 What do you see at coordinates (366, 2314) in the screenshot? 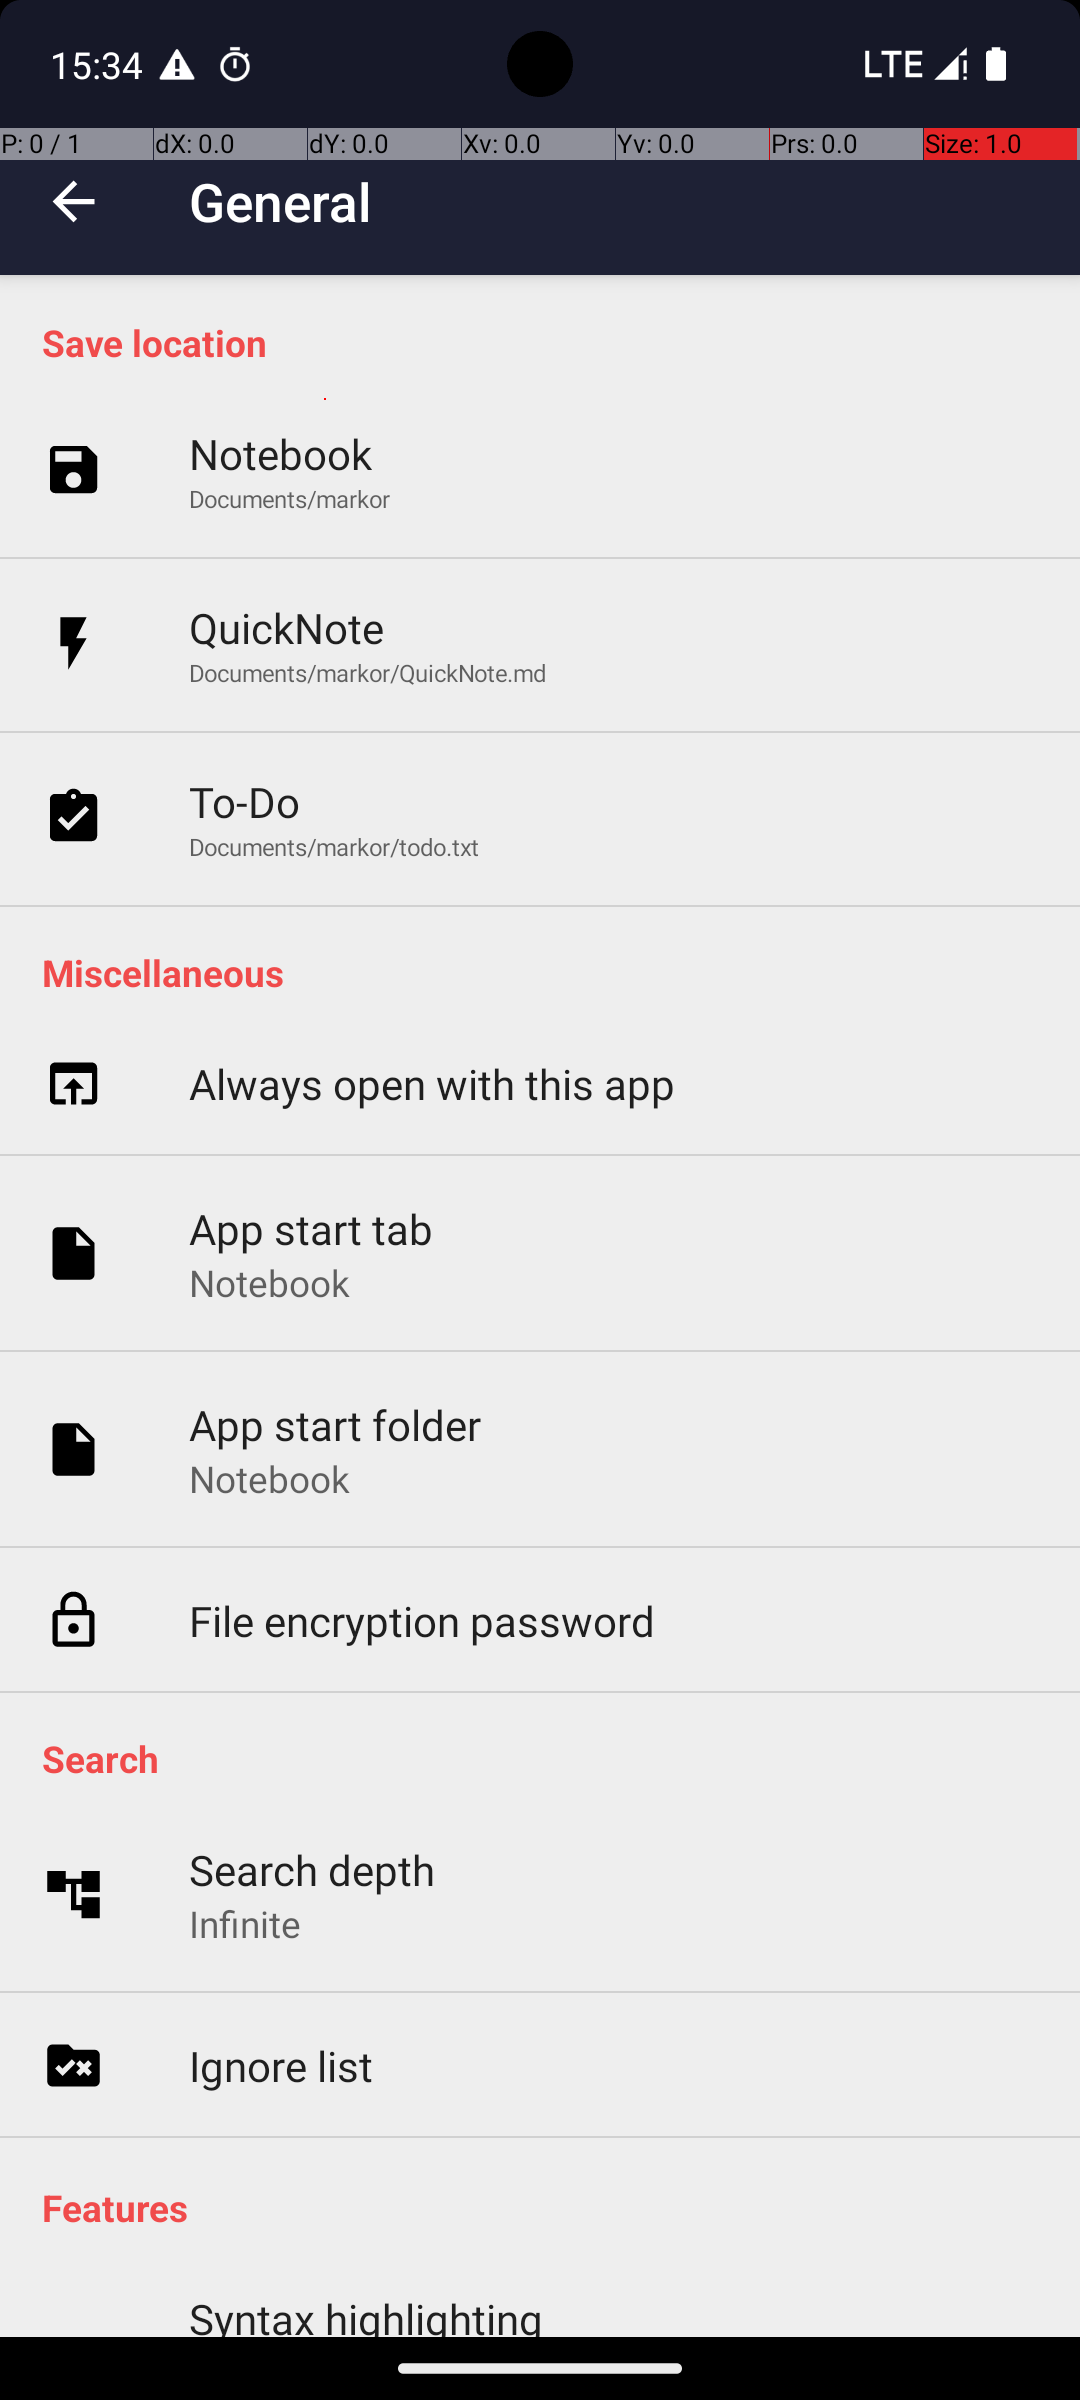
I see `Syntax highlighting` at bounding box center [366, 2314].